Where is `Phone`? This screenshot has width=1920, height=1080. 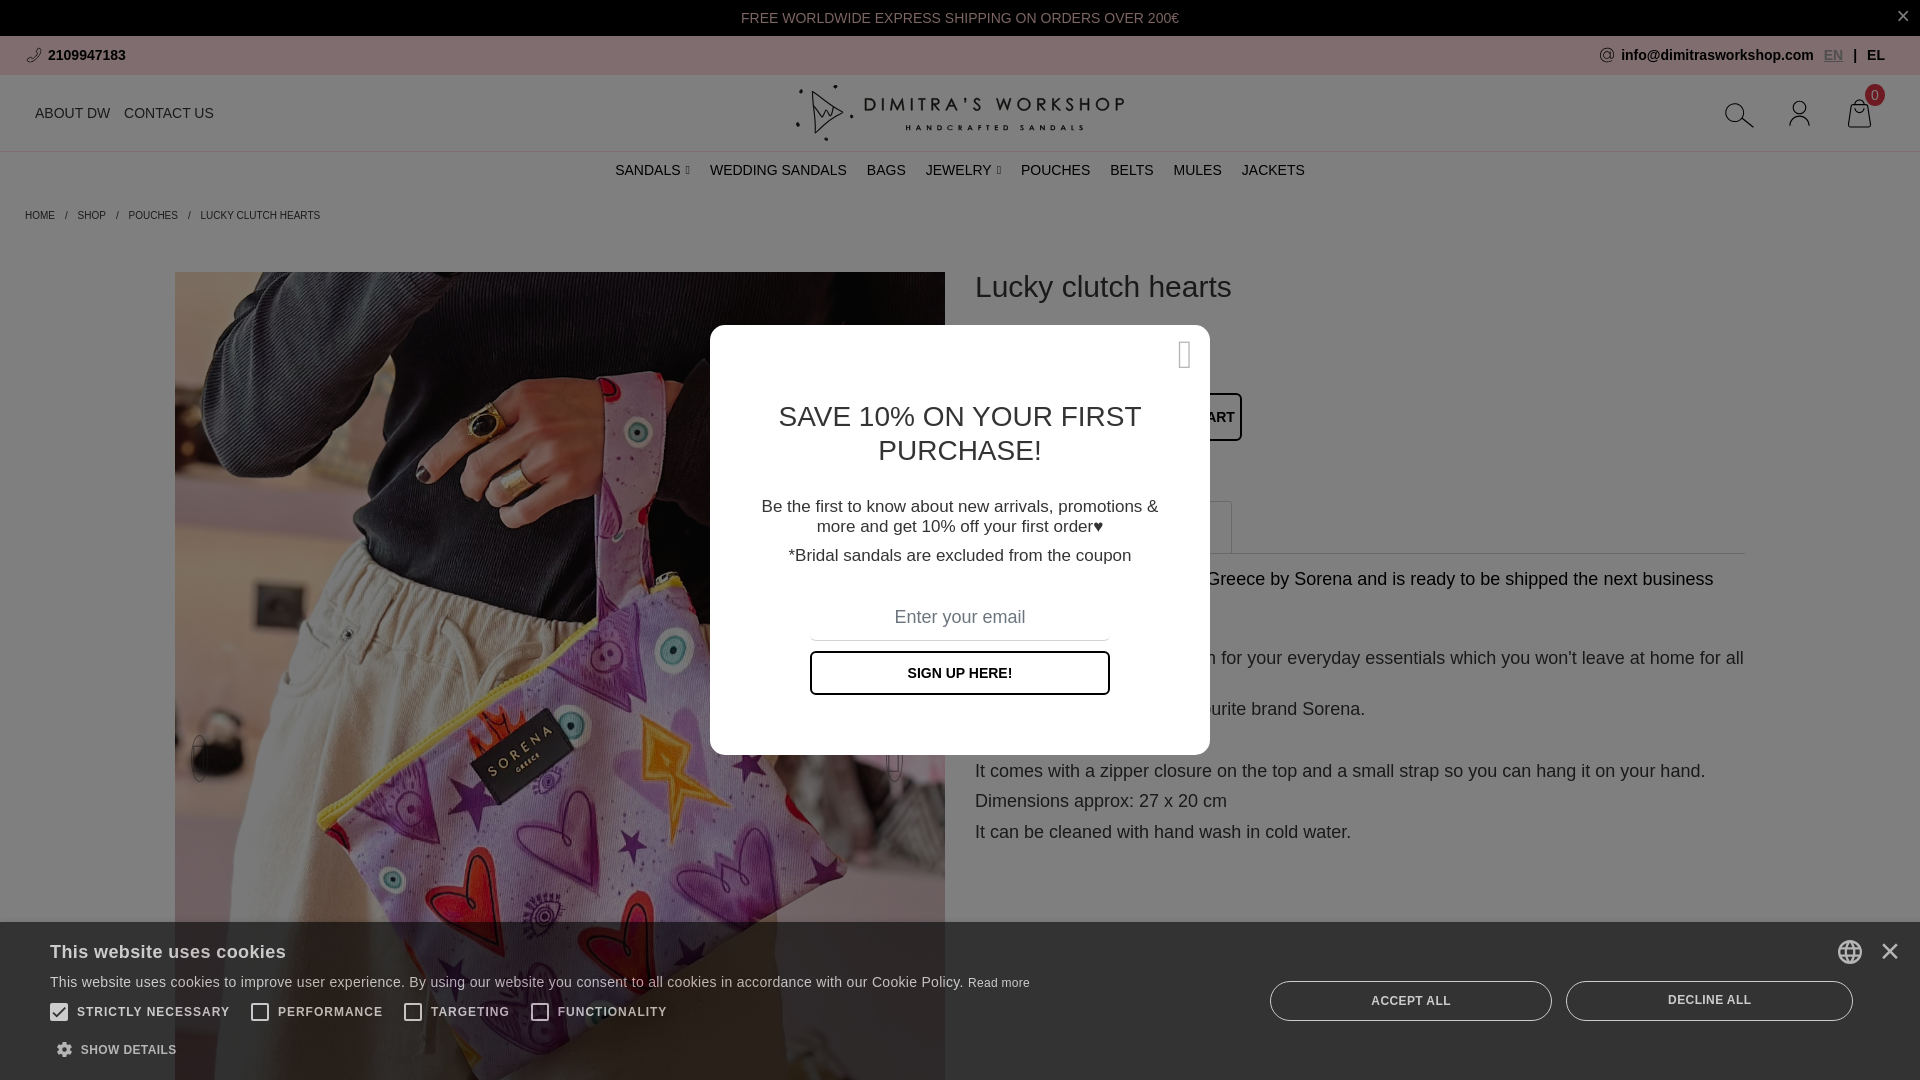
Phone is located at coordinates (247, 54).